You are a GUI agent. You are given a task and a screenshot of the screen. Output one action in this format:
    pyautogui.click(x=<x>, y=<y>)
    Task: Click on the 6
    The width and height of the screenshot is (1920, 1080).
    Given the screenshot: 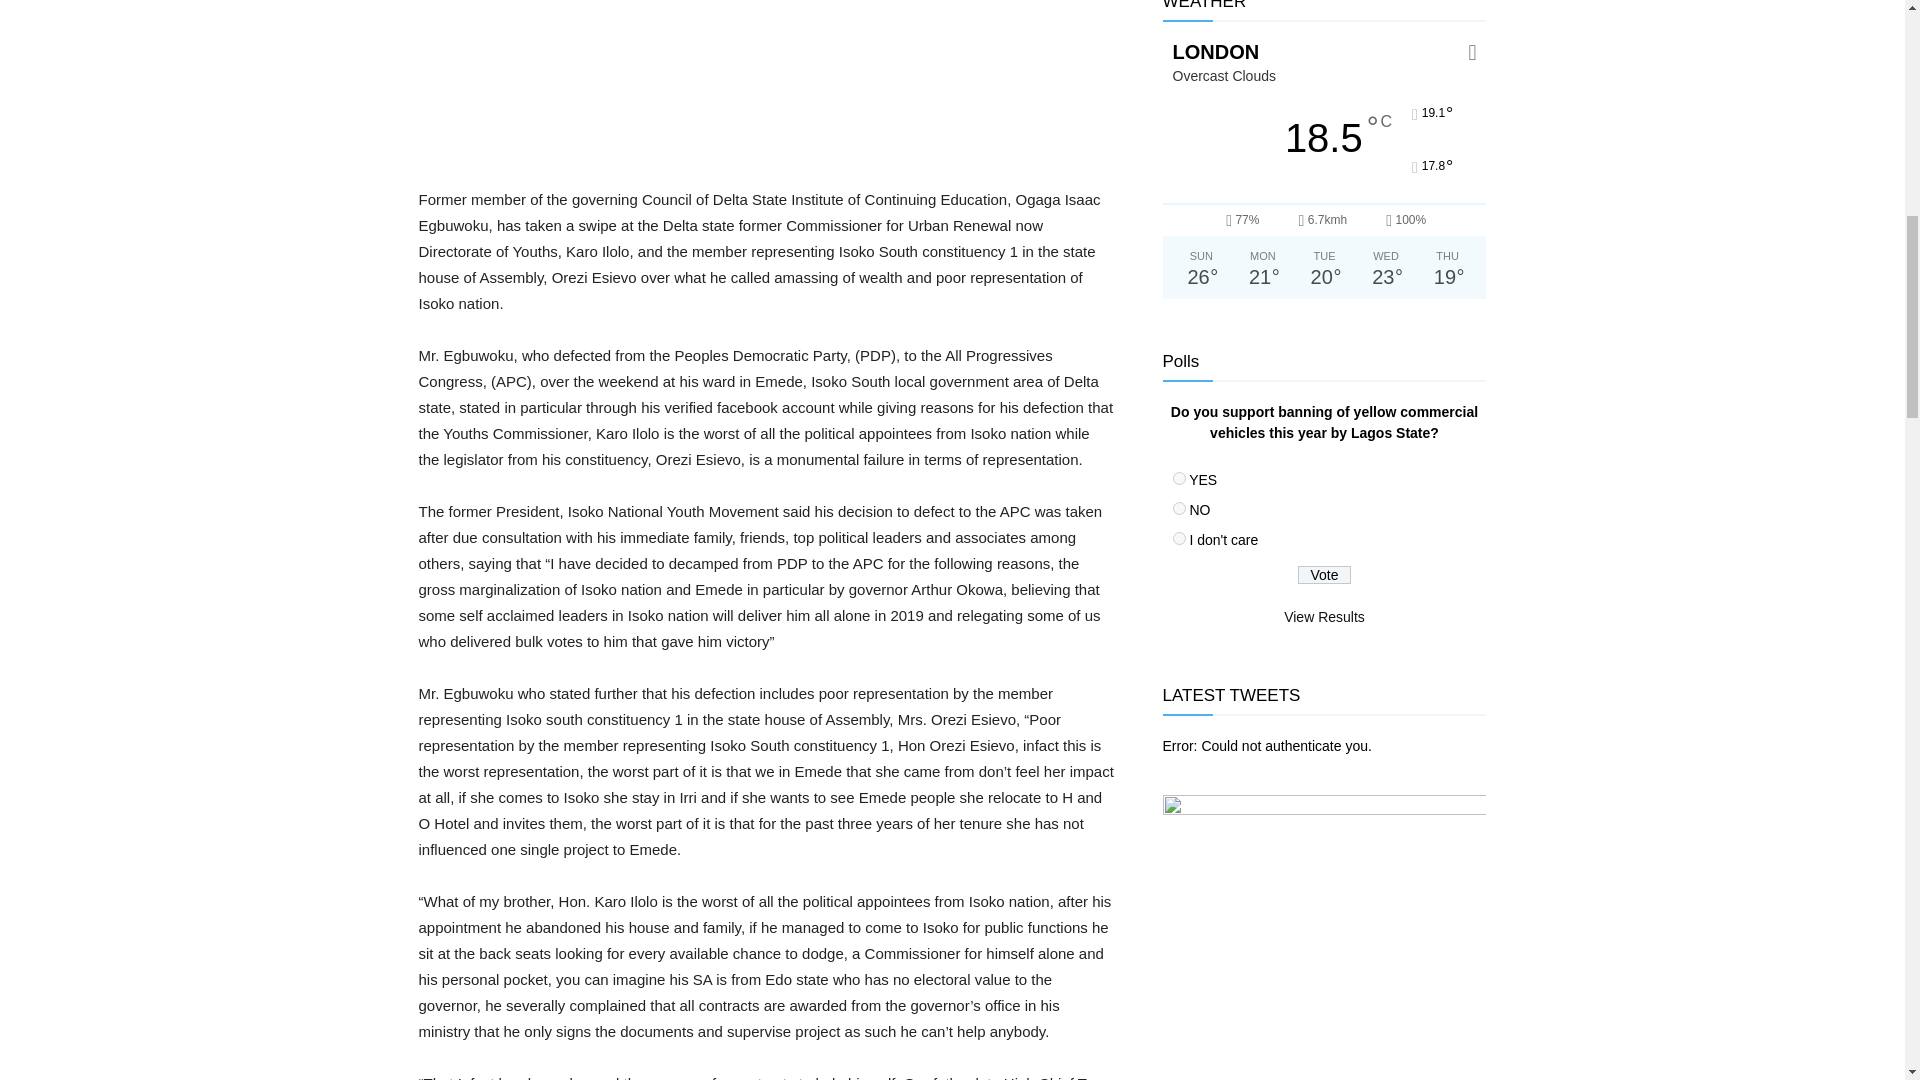 What is the action you would take?
    pyautogui.click(x=1178, y=478)
    